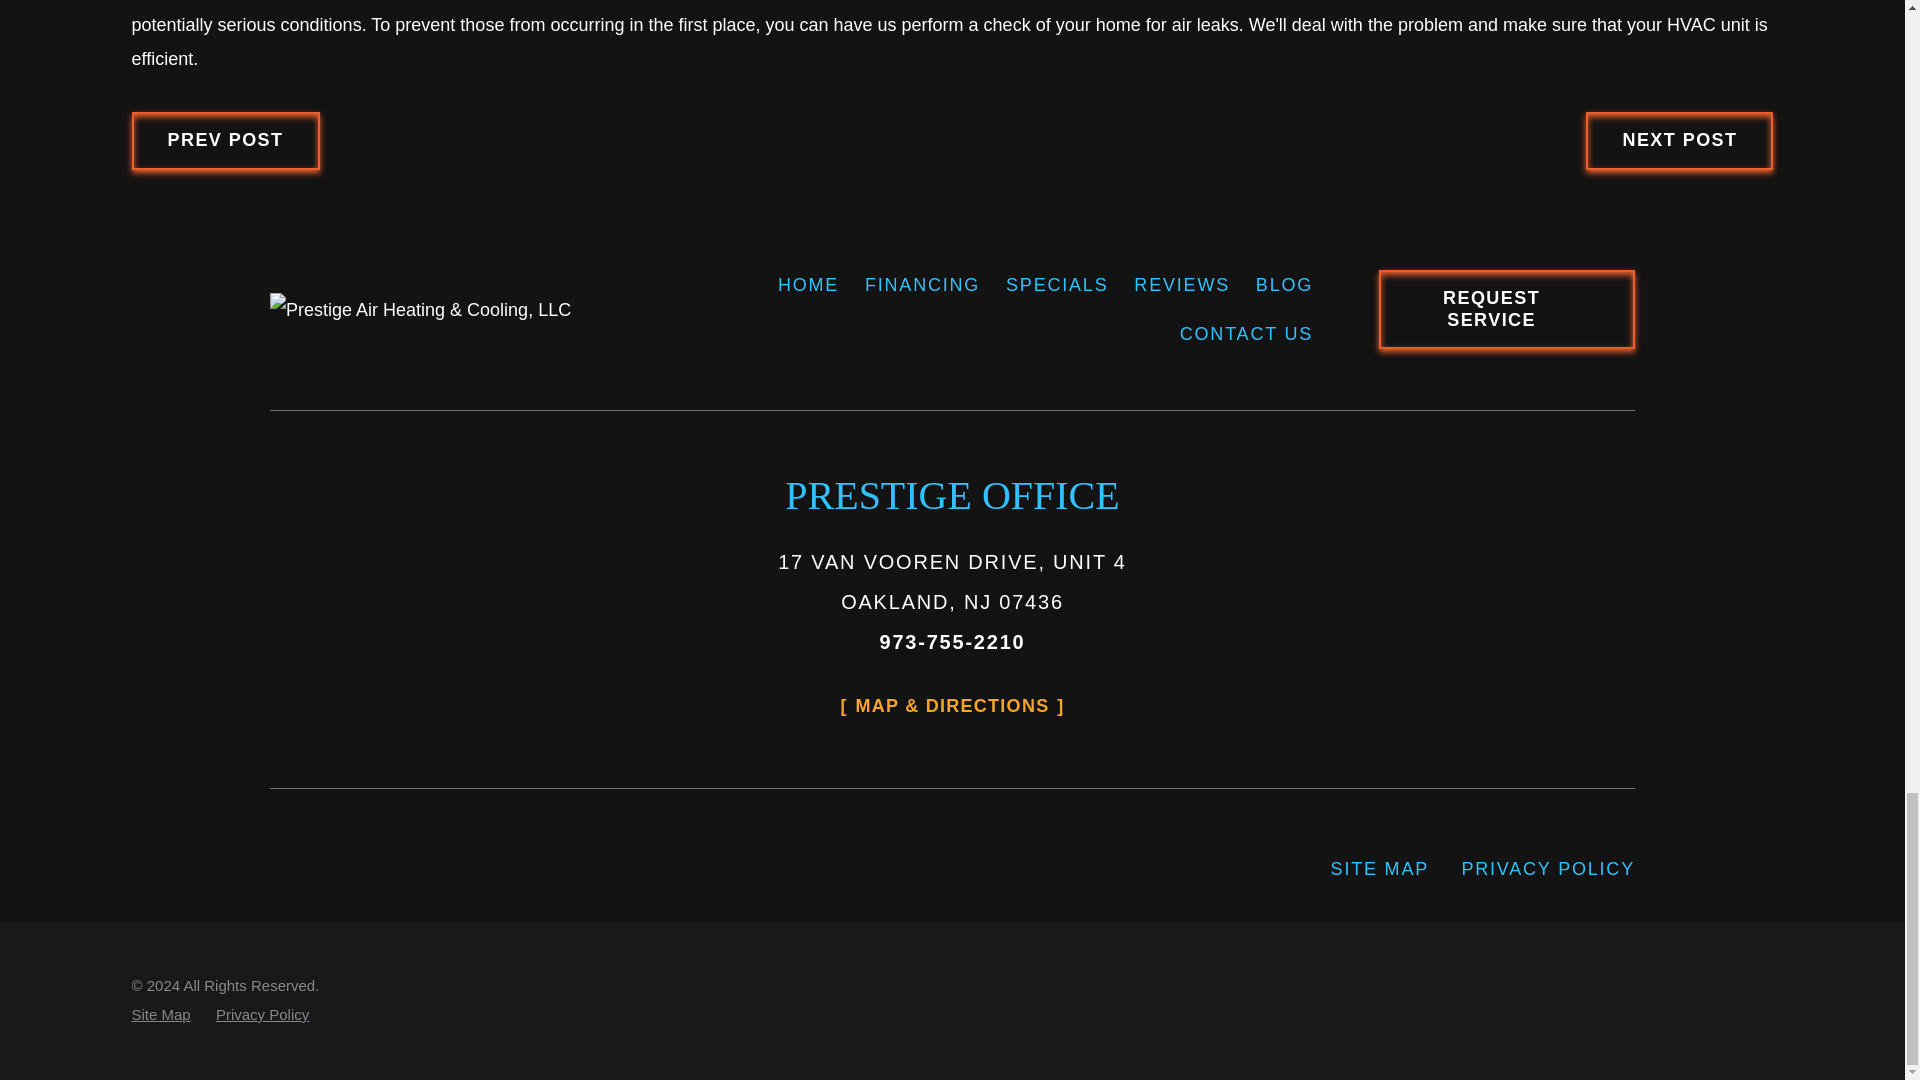 This screenshot has height=1080, width=1920. I want to click on Facebook, so click(384, 868).